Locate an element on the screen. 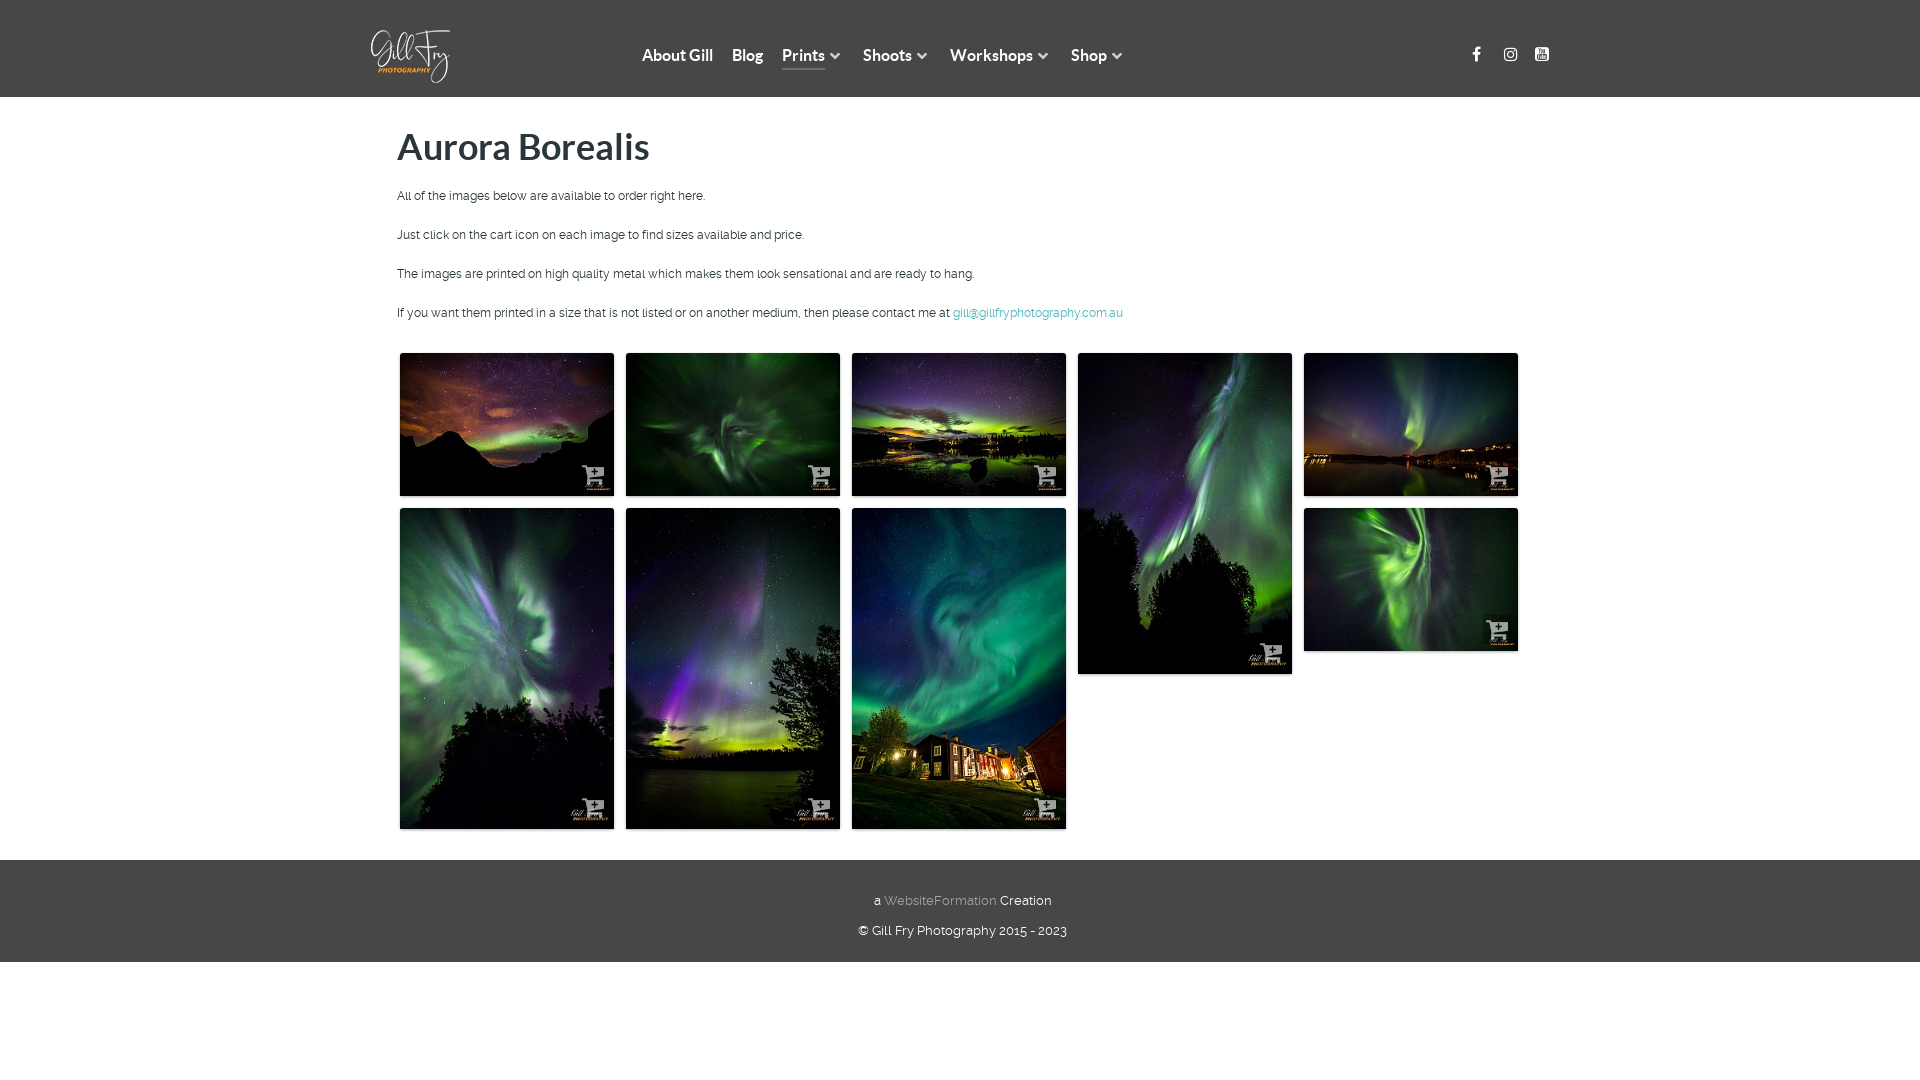  gill@gillfryphotography.com.au is located at coordinates (1038, 313).